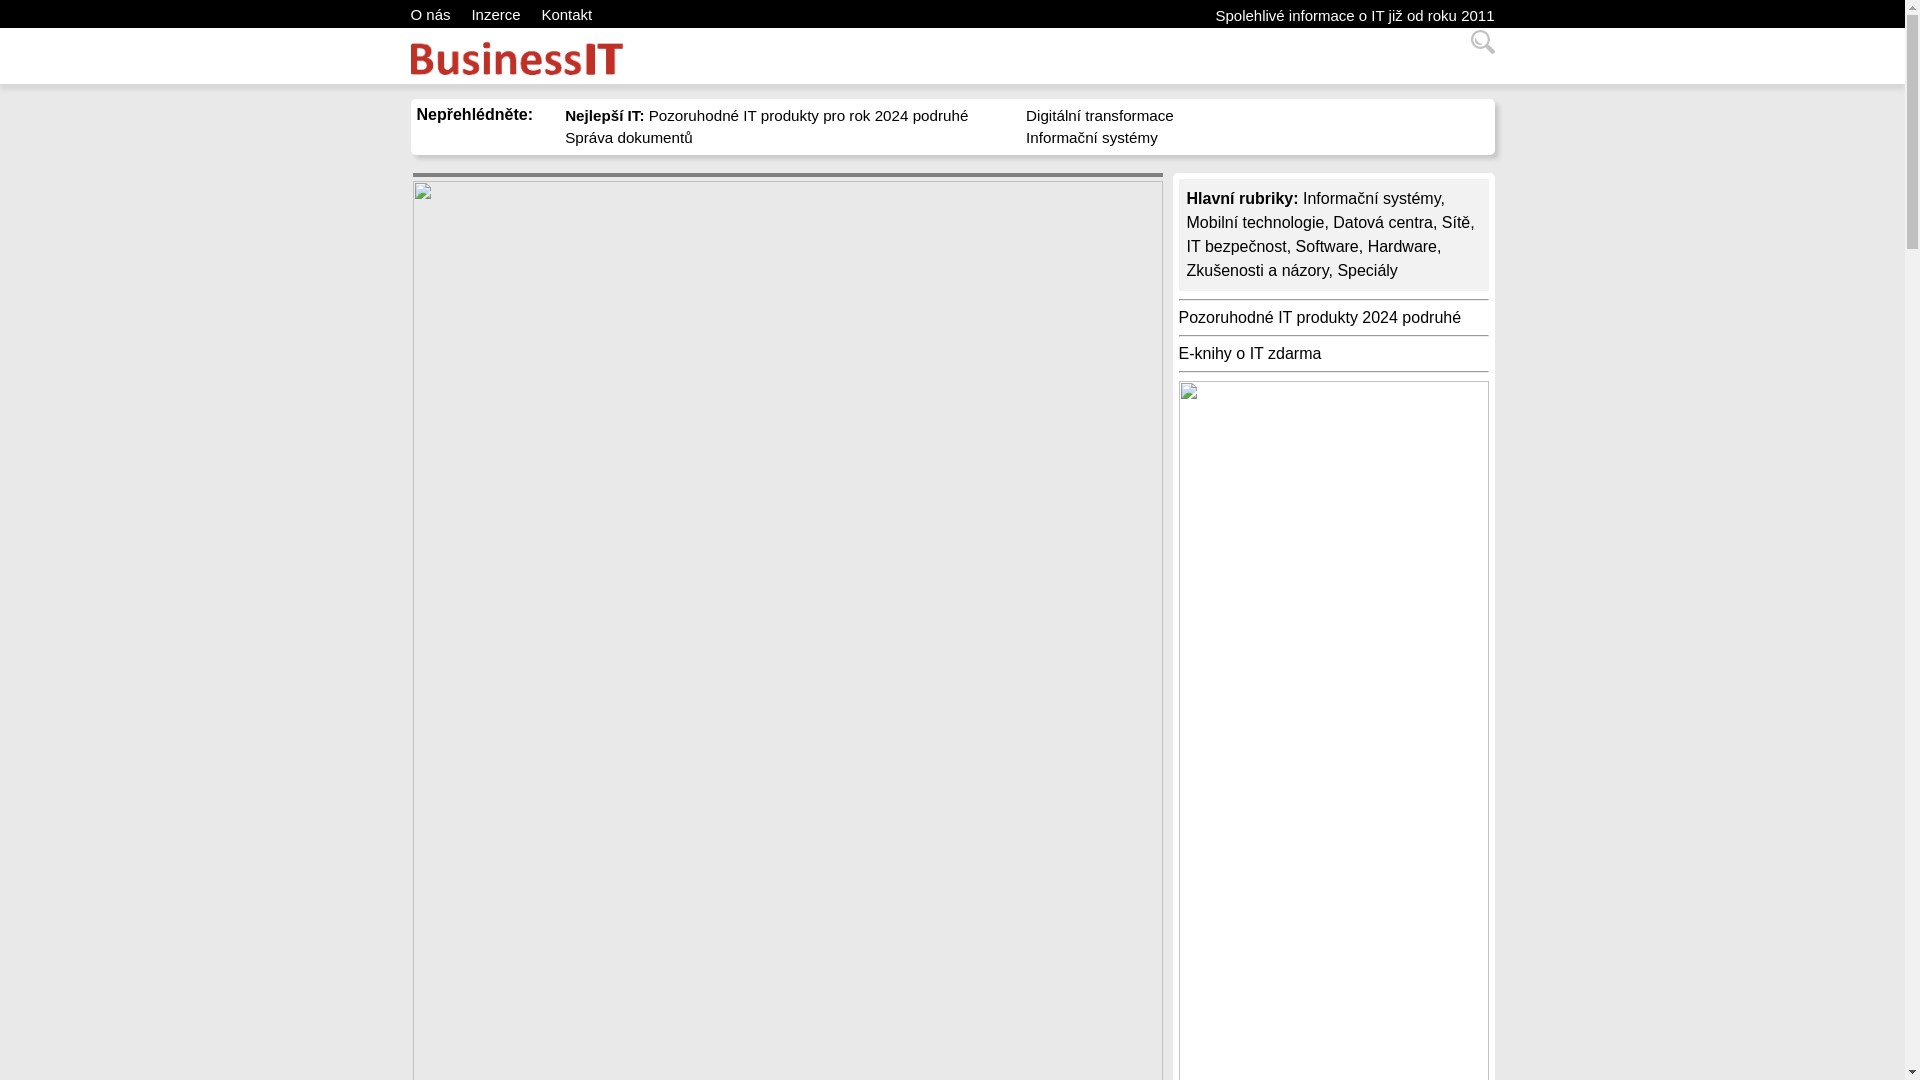  Describe the element at coordinates (1328, 246) in the screenshot. I see `Software` at that location.